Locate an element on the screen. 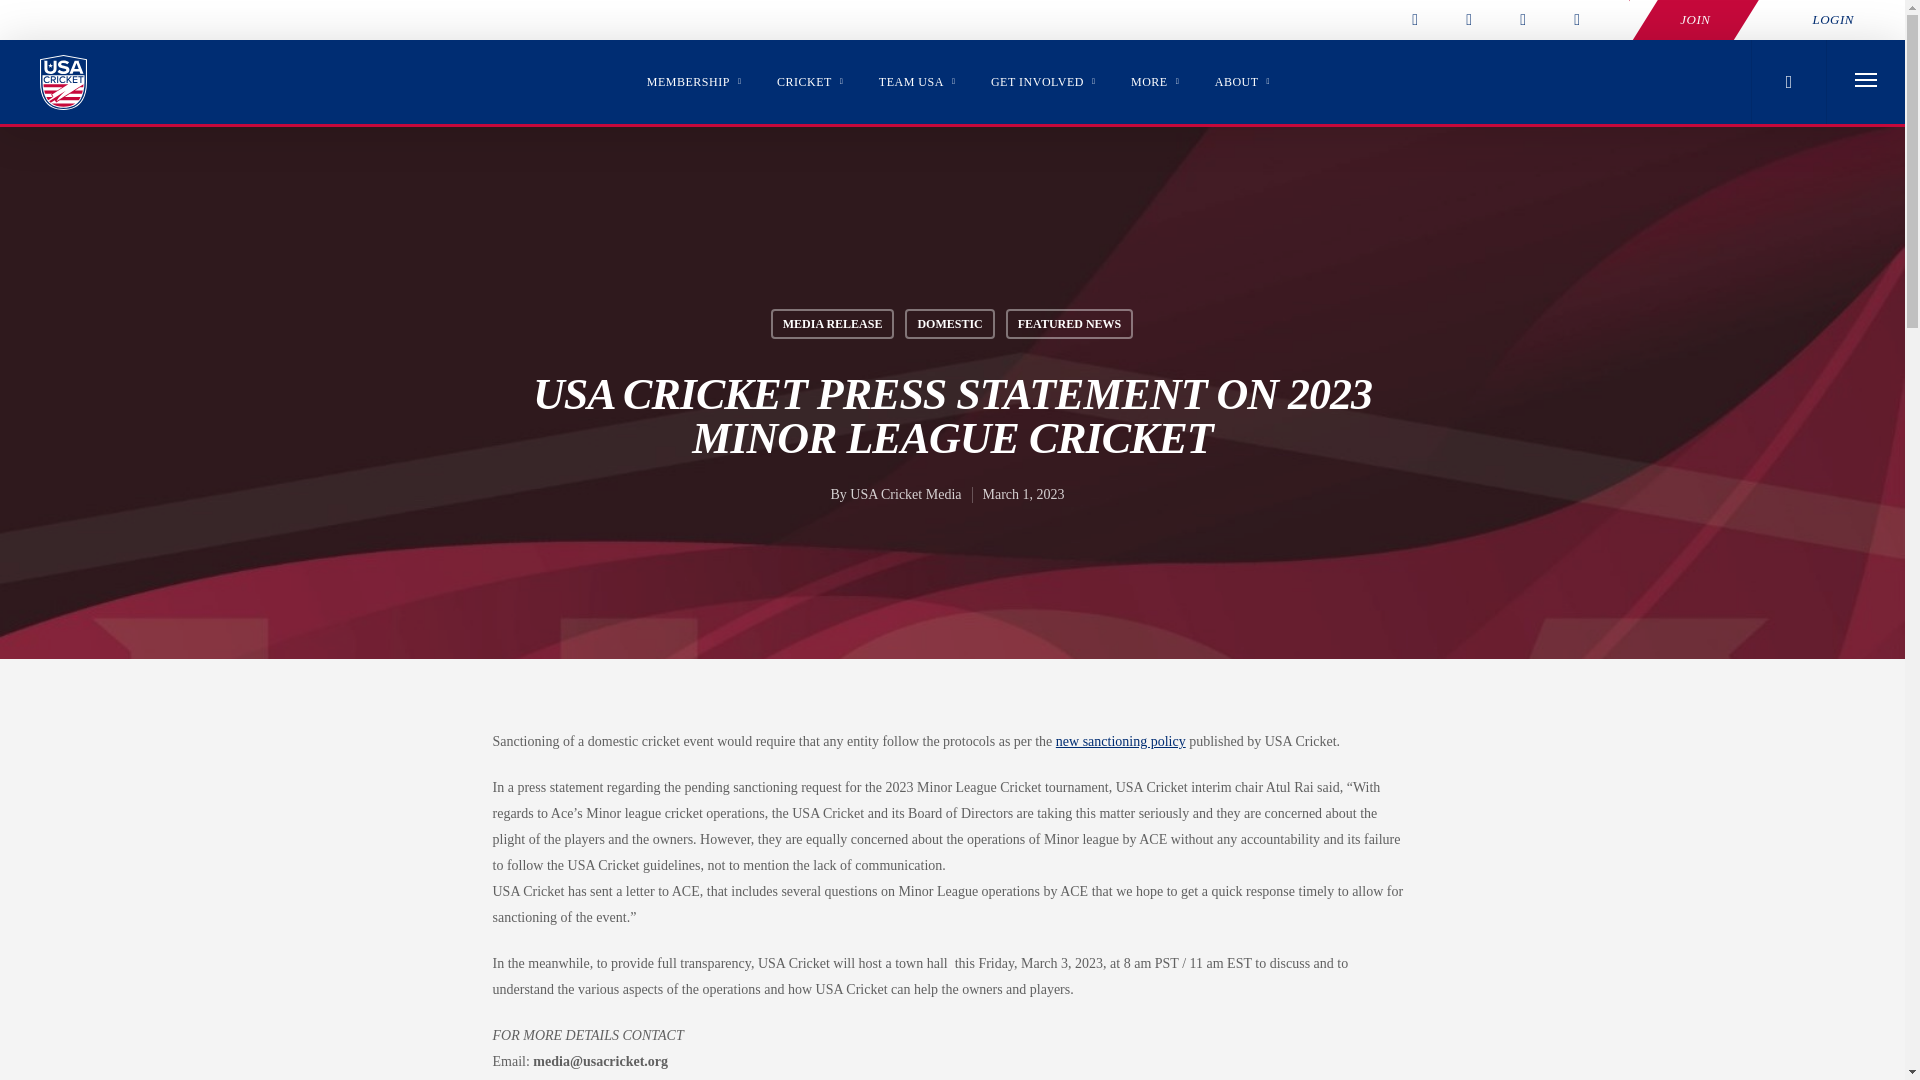 The width and height of the screenshot is (1920, 1080). LOGIN is located at coordinates (1833, 20).